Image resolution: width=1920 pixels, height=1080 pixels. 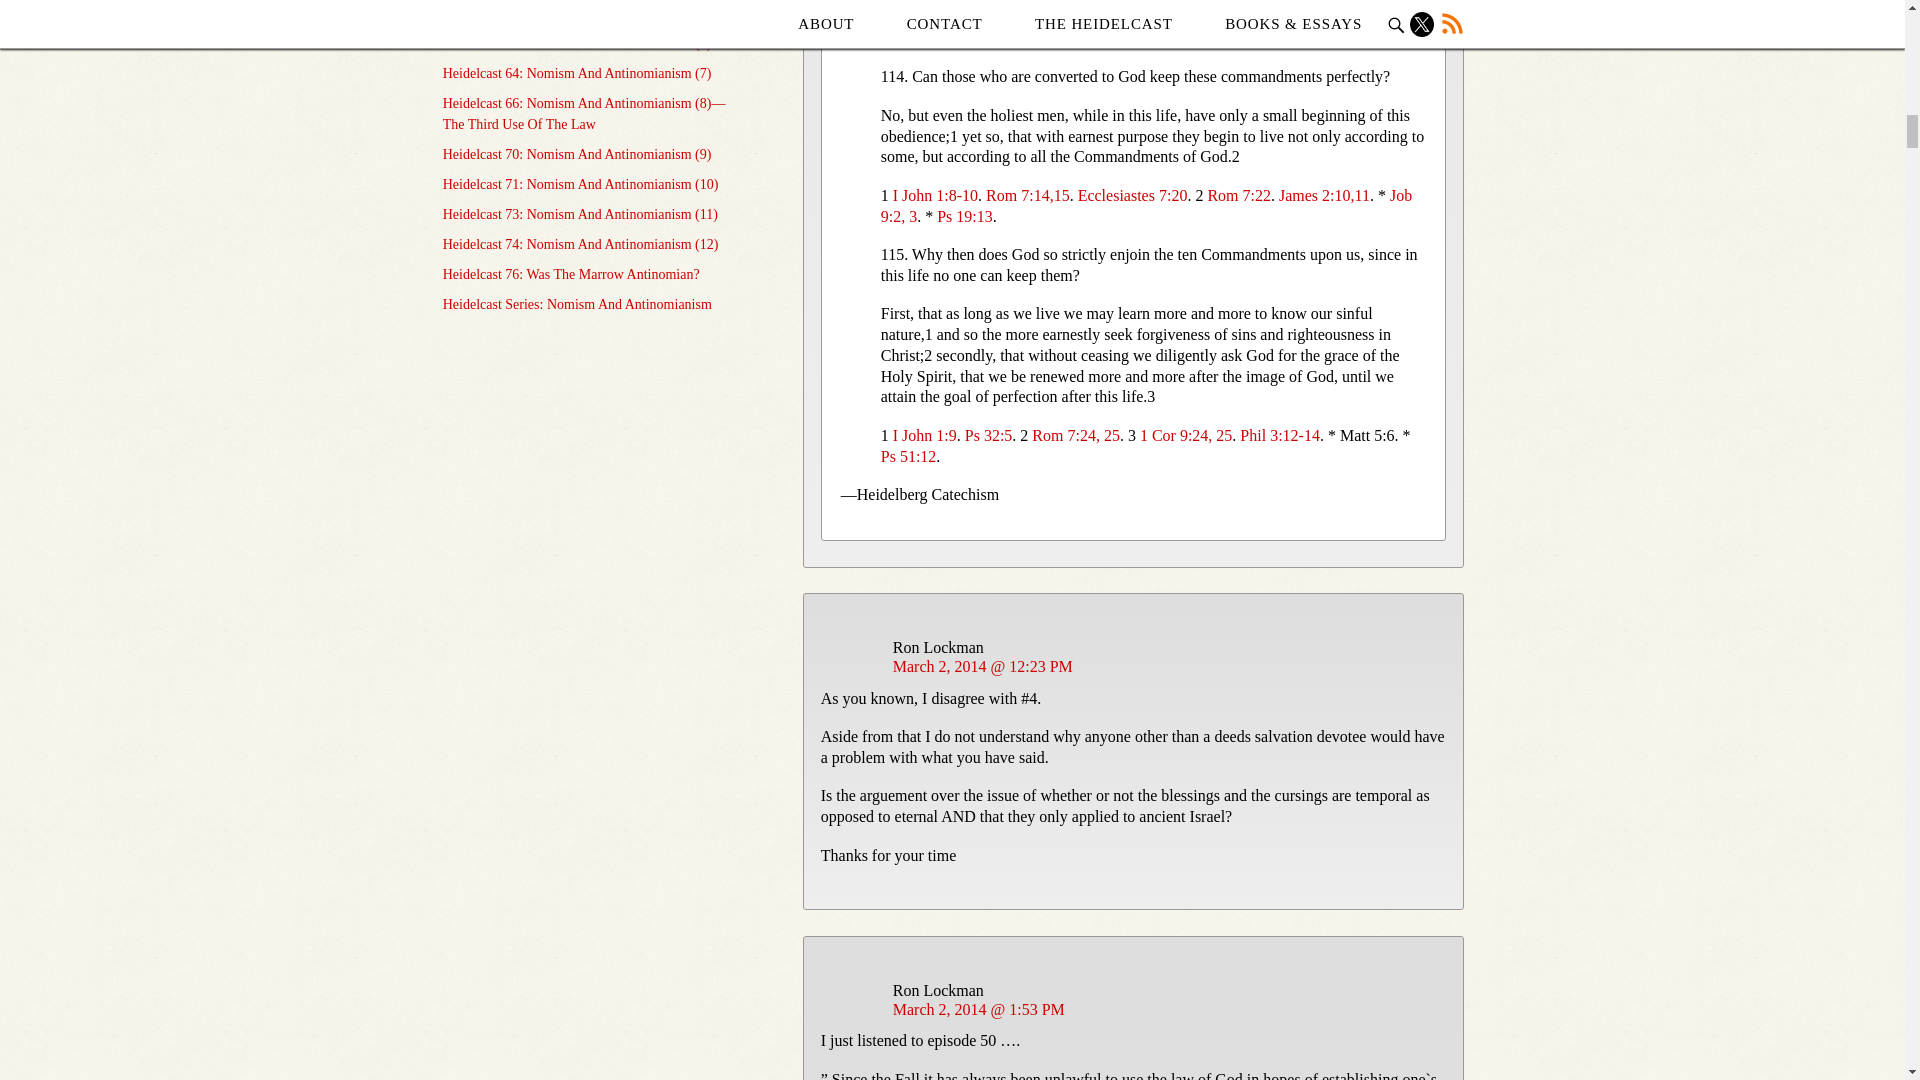 What do you see at coordinates (1010, 38) in the screenshot?
I see `Prov 4:23` at bounding box center [1010, 38].